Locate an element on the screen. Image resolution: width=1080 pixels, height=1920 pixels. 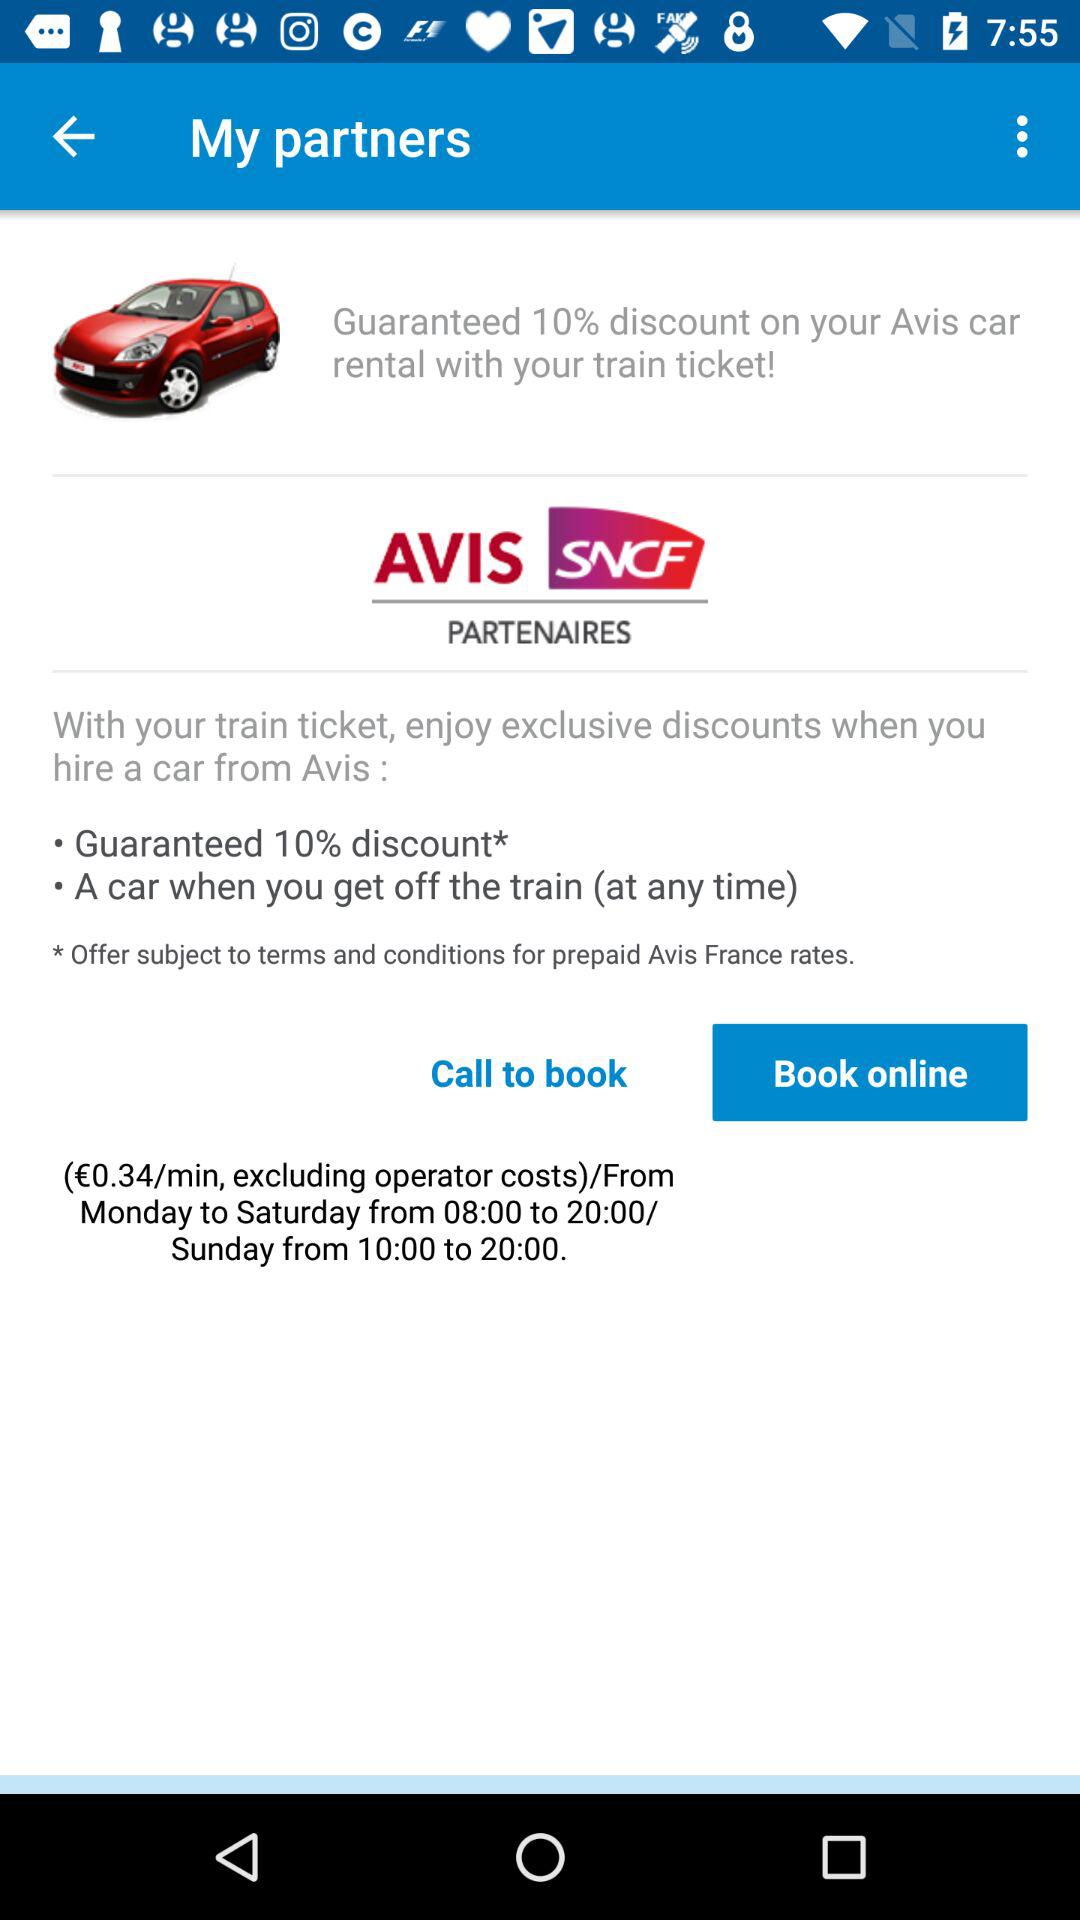
turn off the item below the offer subject to is located at coordinates (870, 1072).